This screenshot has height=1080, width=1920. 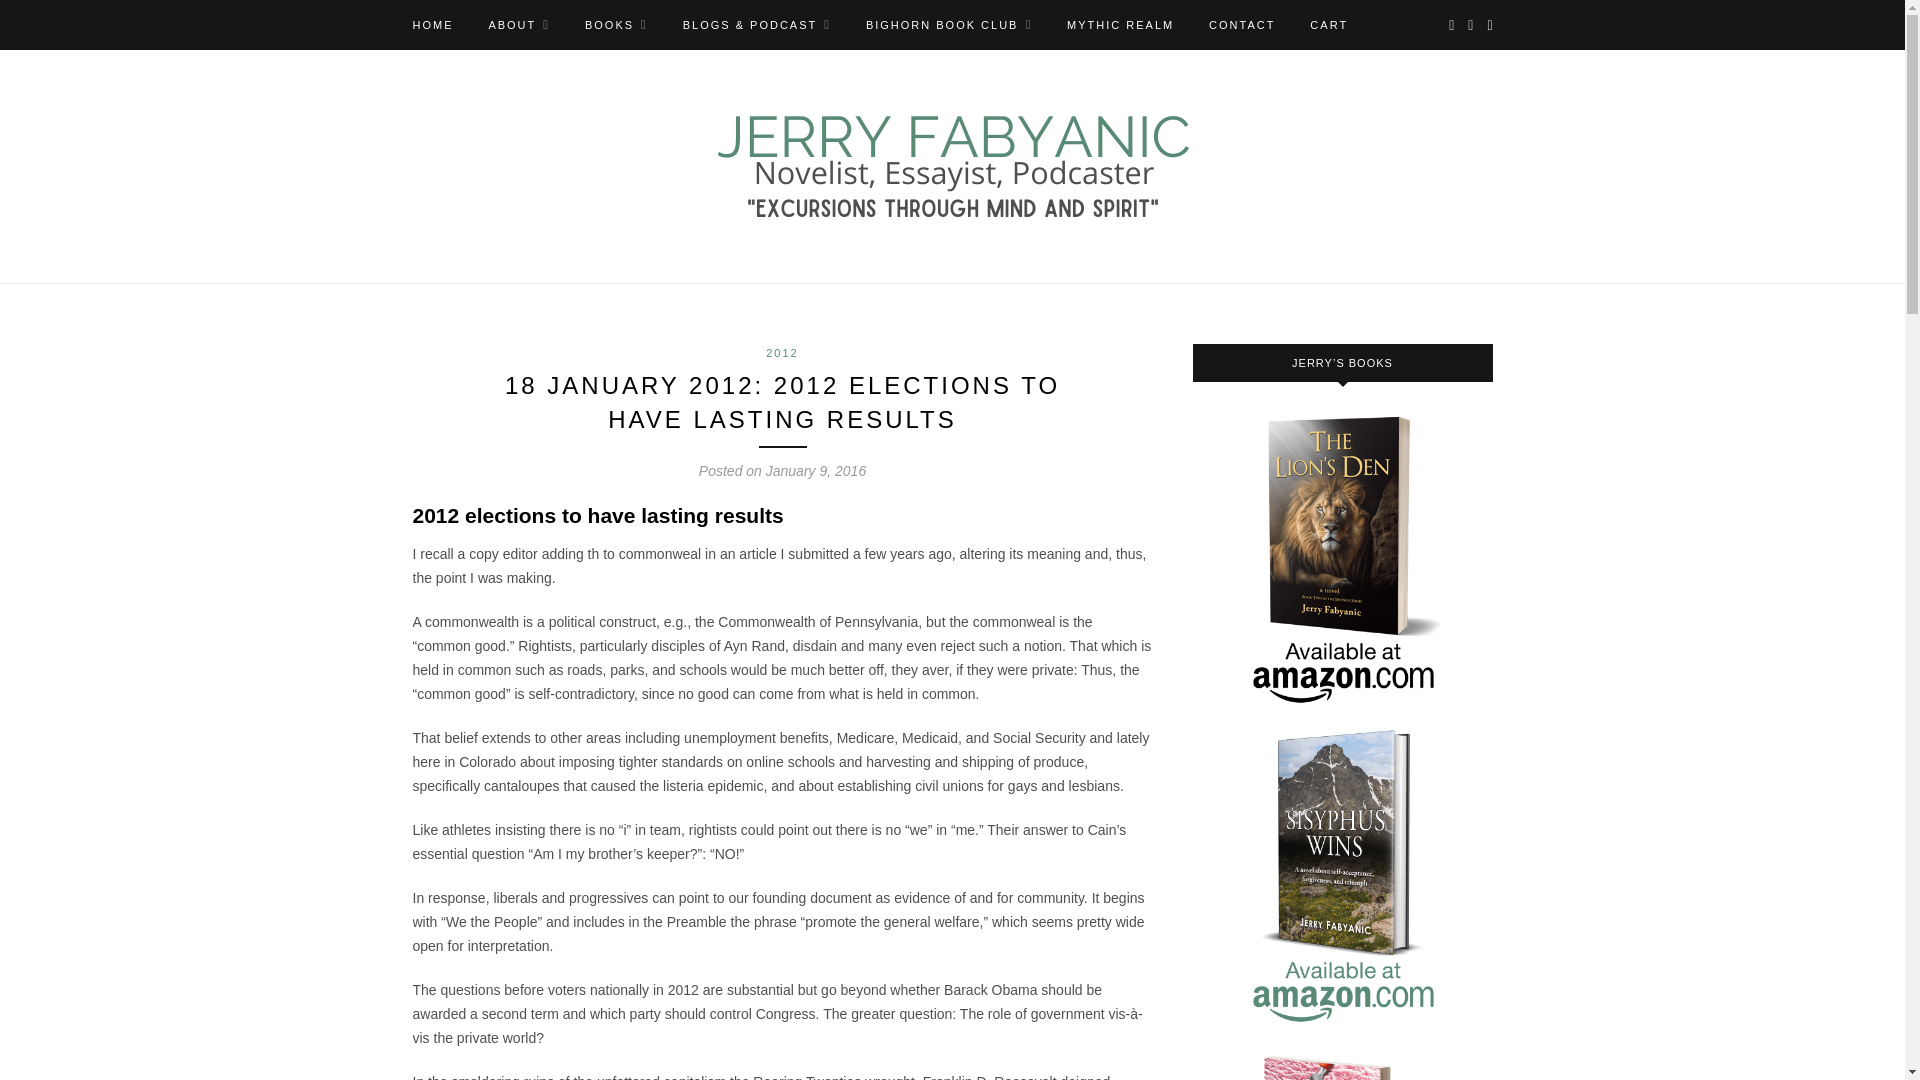 I want to click on BIGHORN BOOK CLUB, so click(x=948, y=24).